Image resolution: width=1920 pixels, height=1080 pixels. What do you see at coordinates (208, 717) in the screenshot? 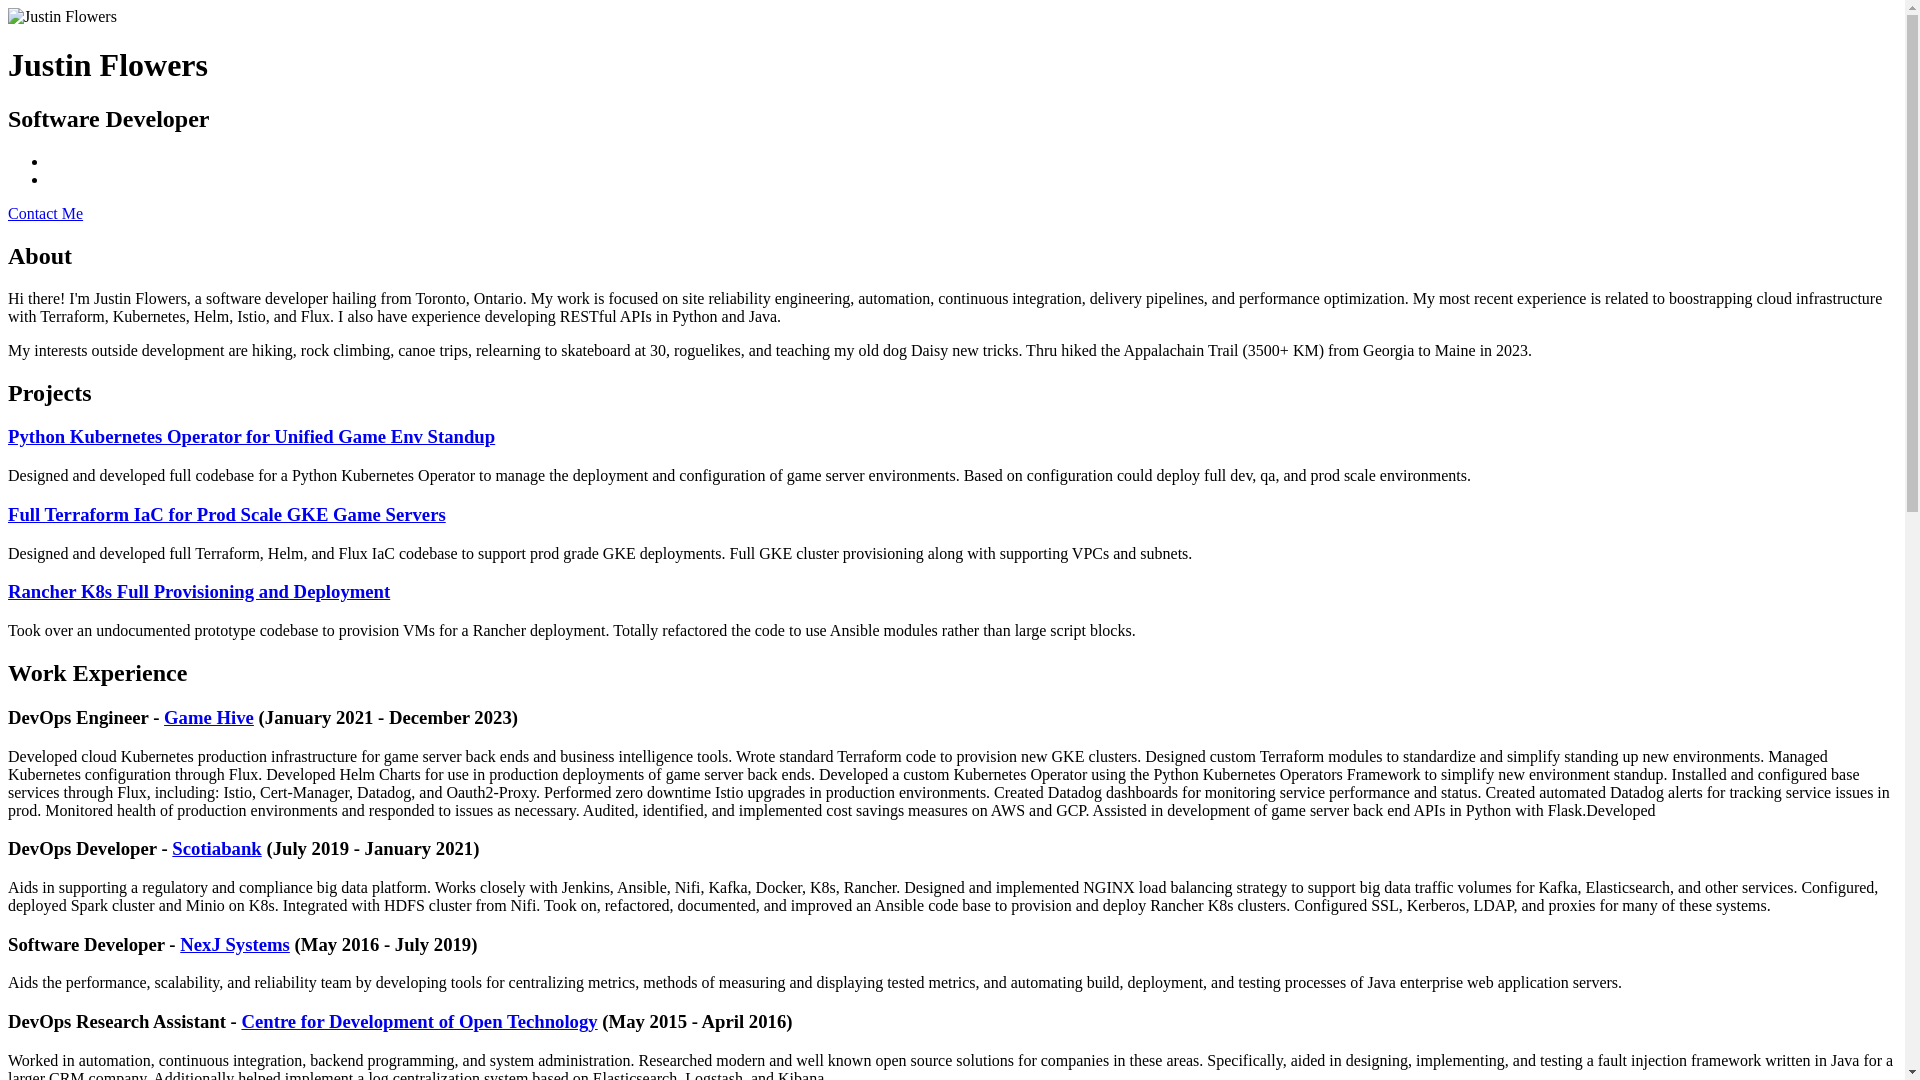
I see `Game Hive` at bounding box center [208, 717].